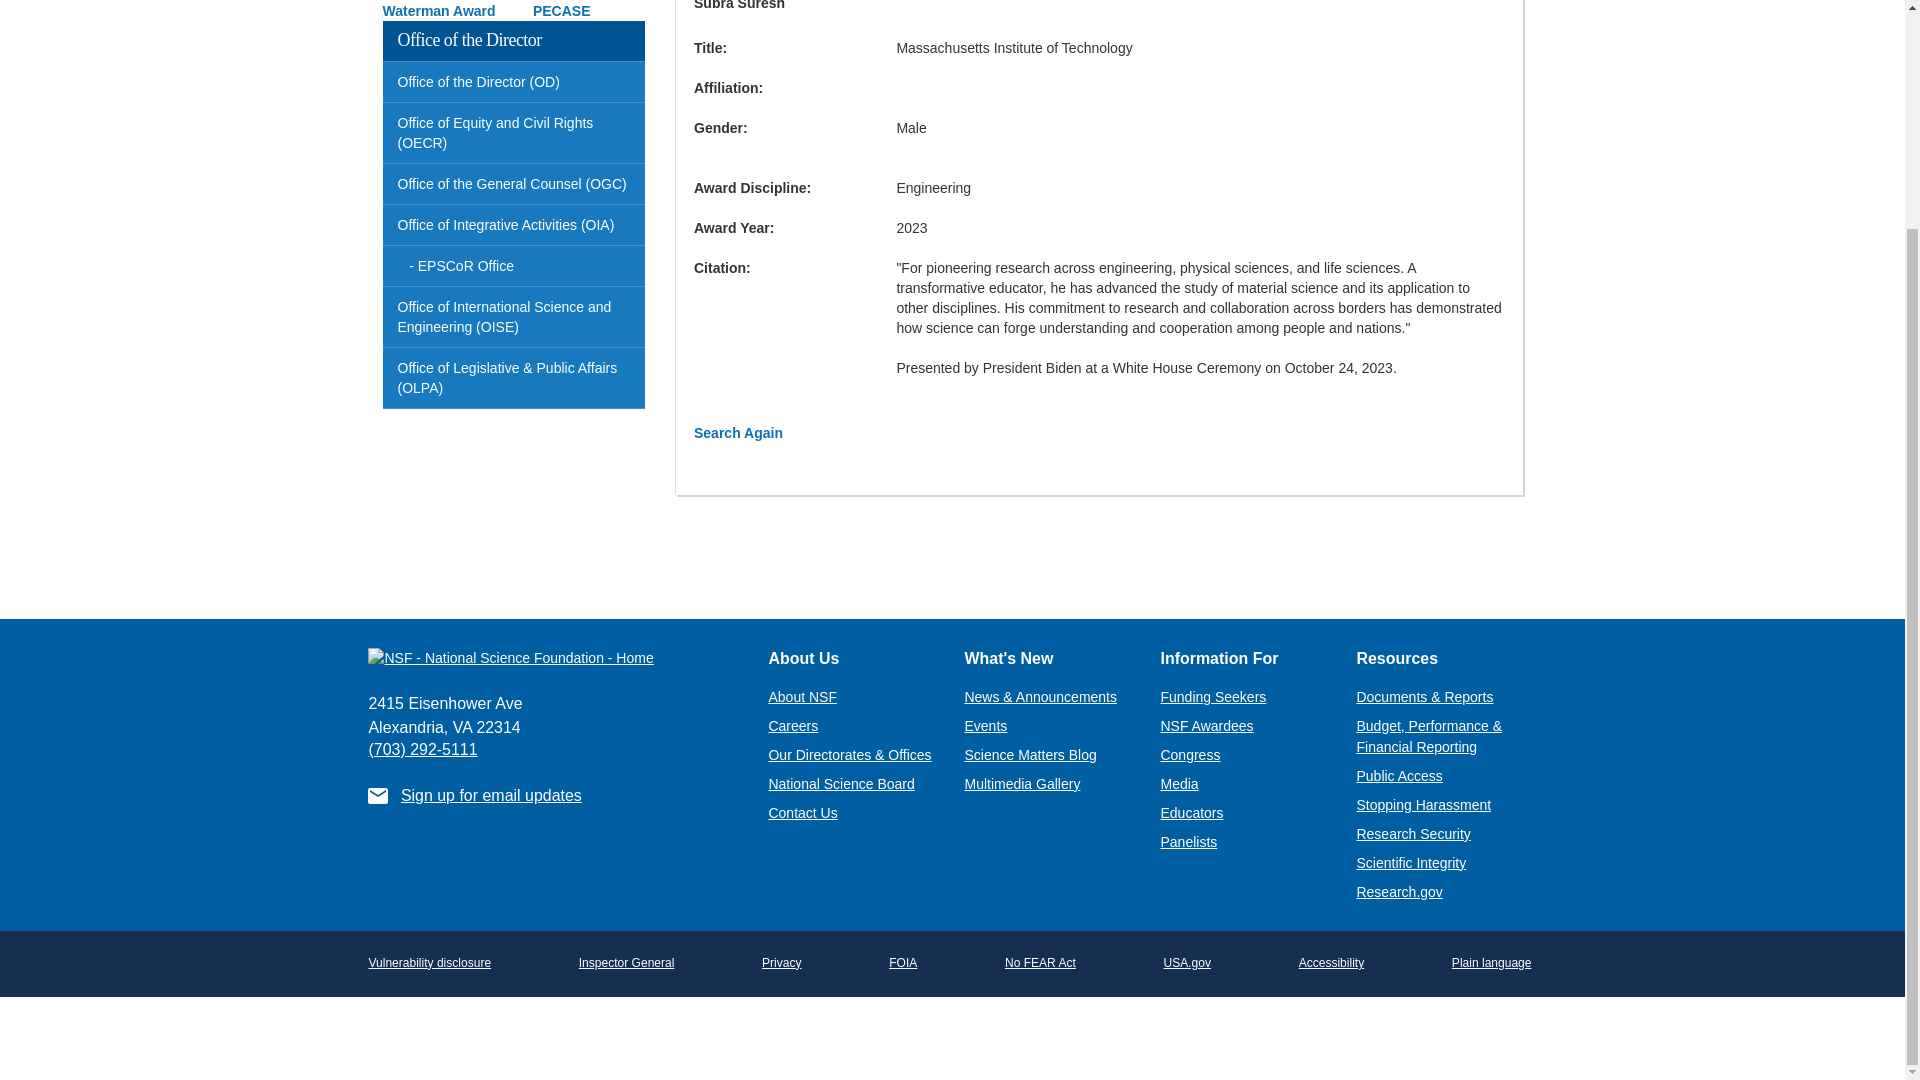 This screenshot has width=1920, height=1080. What do you see at coordinates (562, 11) in the screenshot?
I see `PECASE` at bounding box center [562, 11].